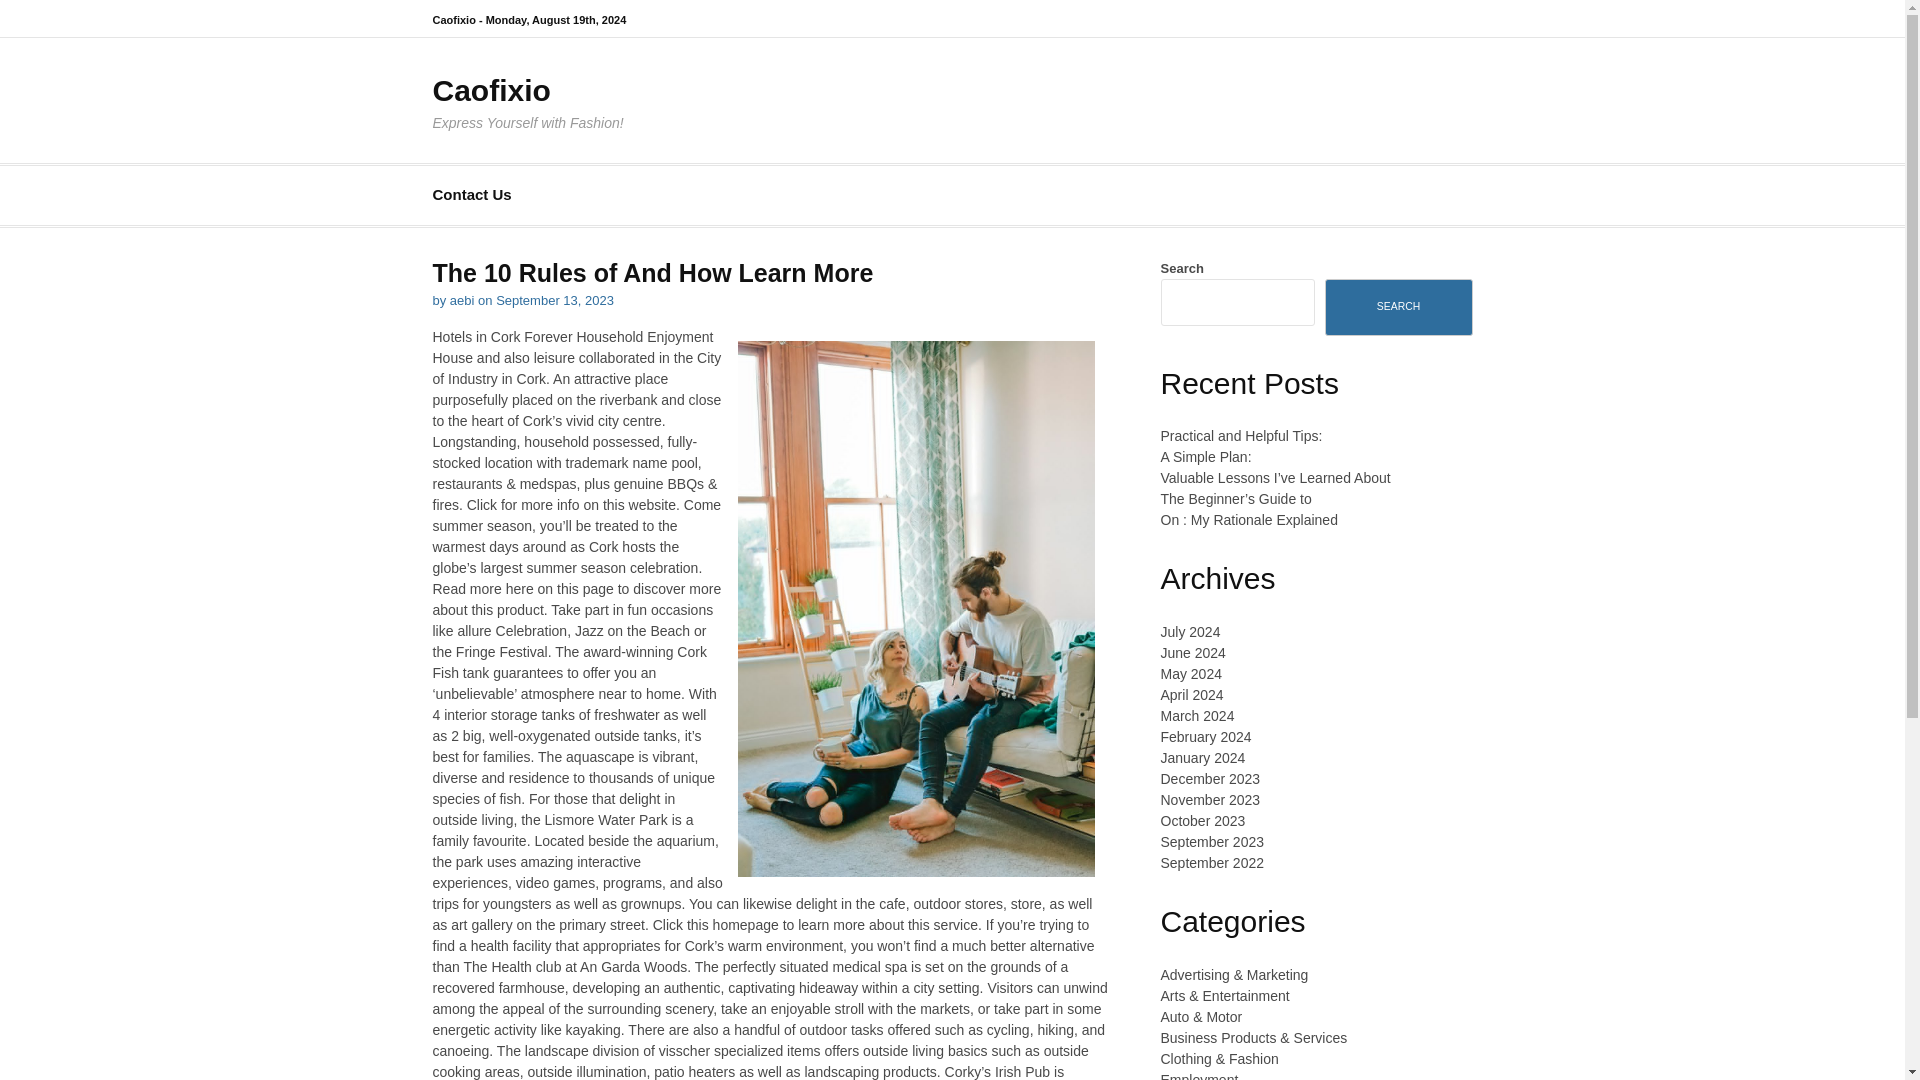 This screenshot has width=1920, height=1080. Describe the element at coordinates (1189, 632) in the screenshot. I see `July 2024` at that location.